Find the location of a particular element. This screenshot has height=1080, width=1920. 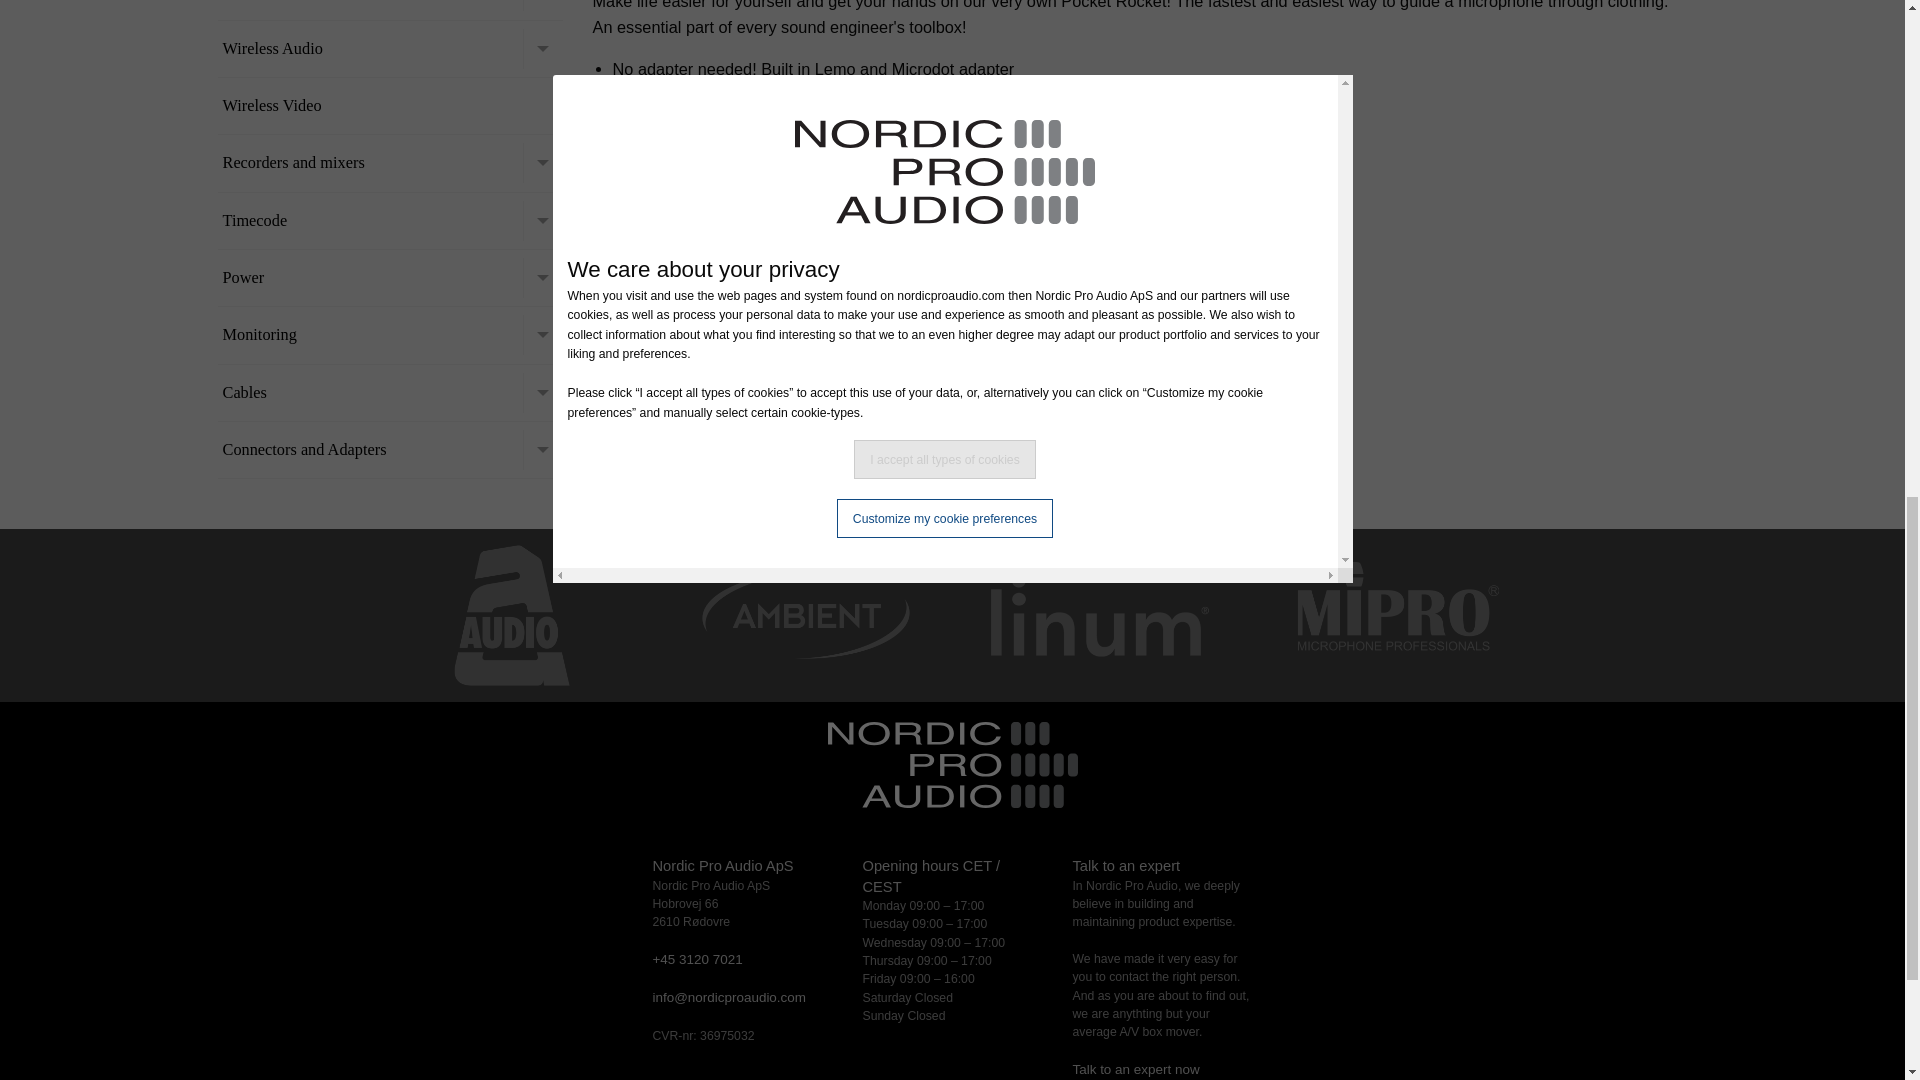

Toggle menu is located at coordinates (542, 335).